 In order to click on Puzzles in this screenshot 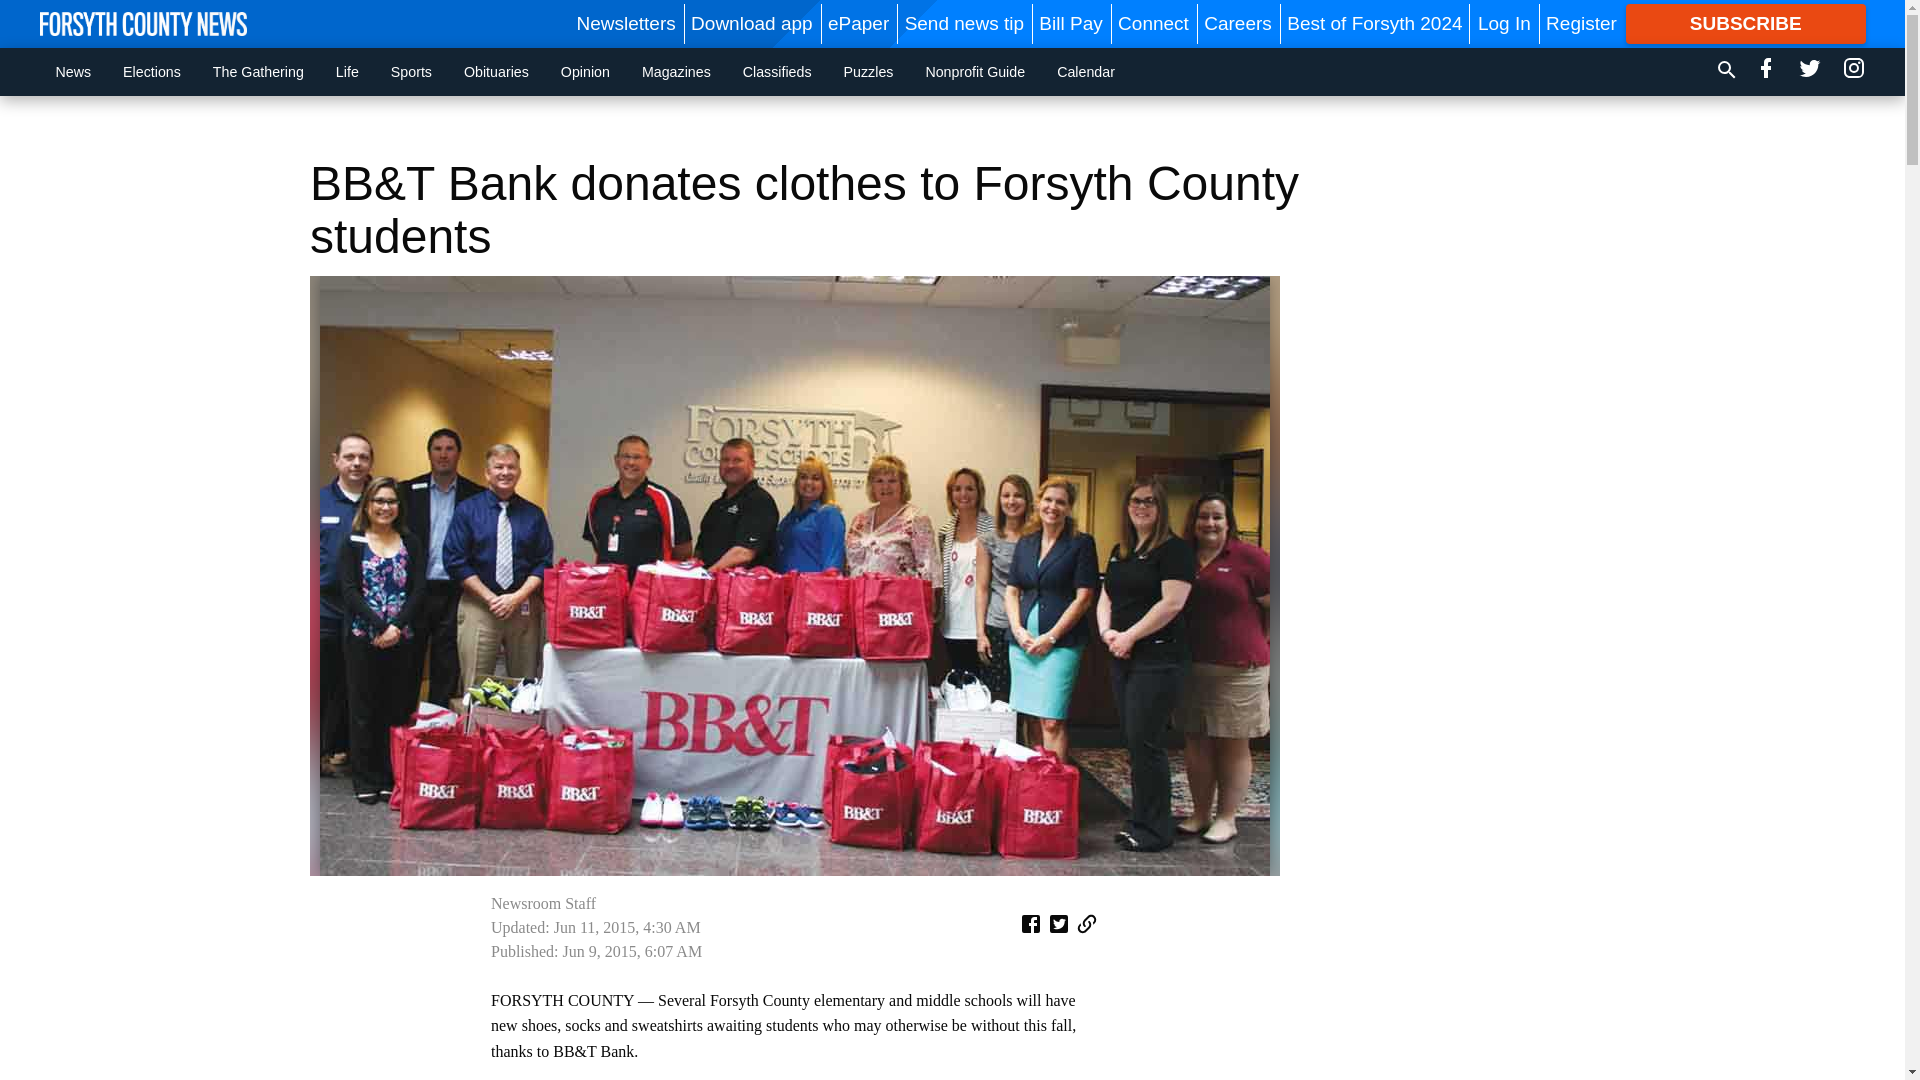, I will do `click(868, 71)`.